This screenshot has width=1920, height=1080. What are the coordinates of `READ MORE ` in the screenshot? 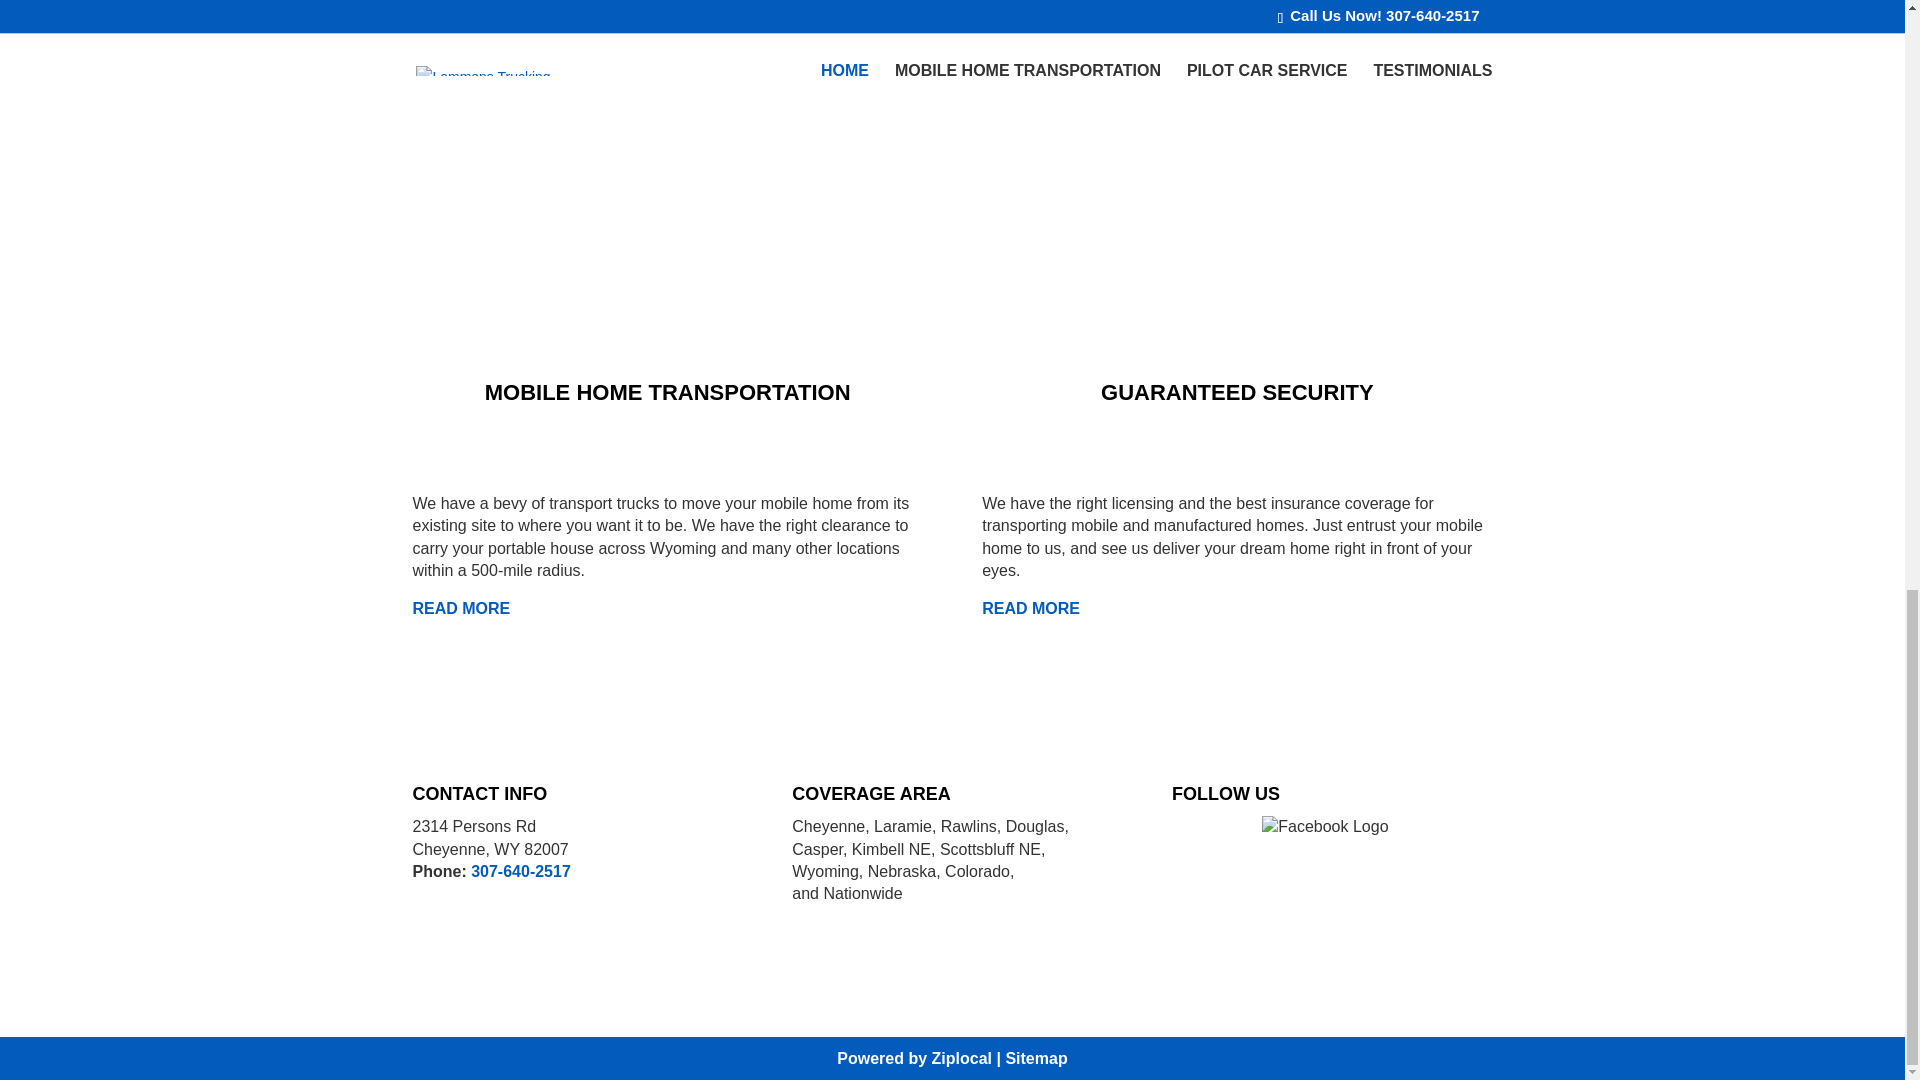 It's located at (463, 608).